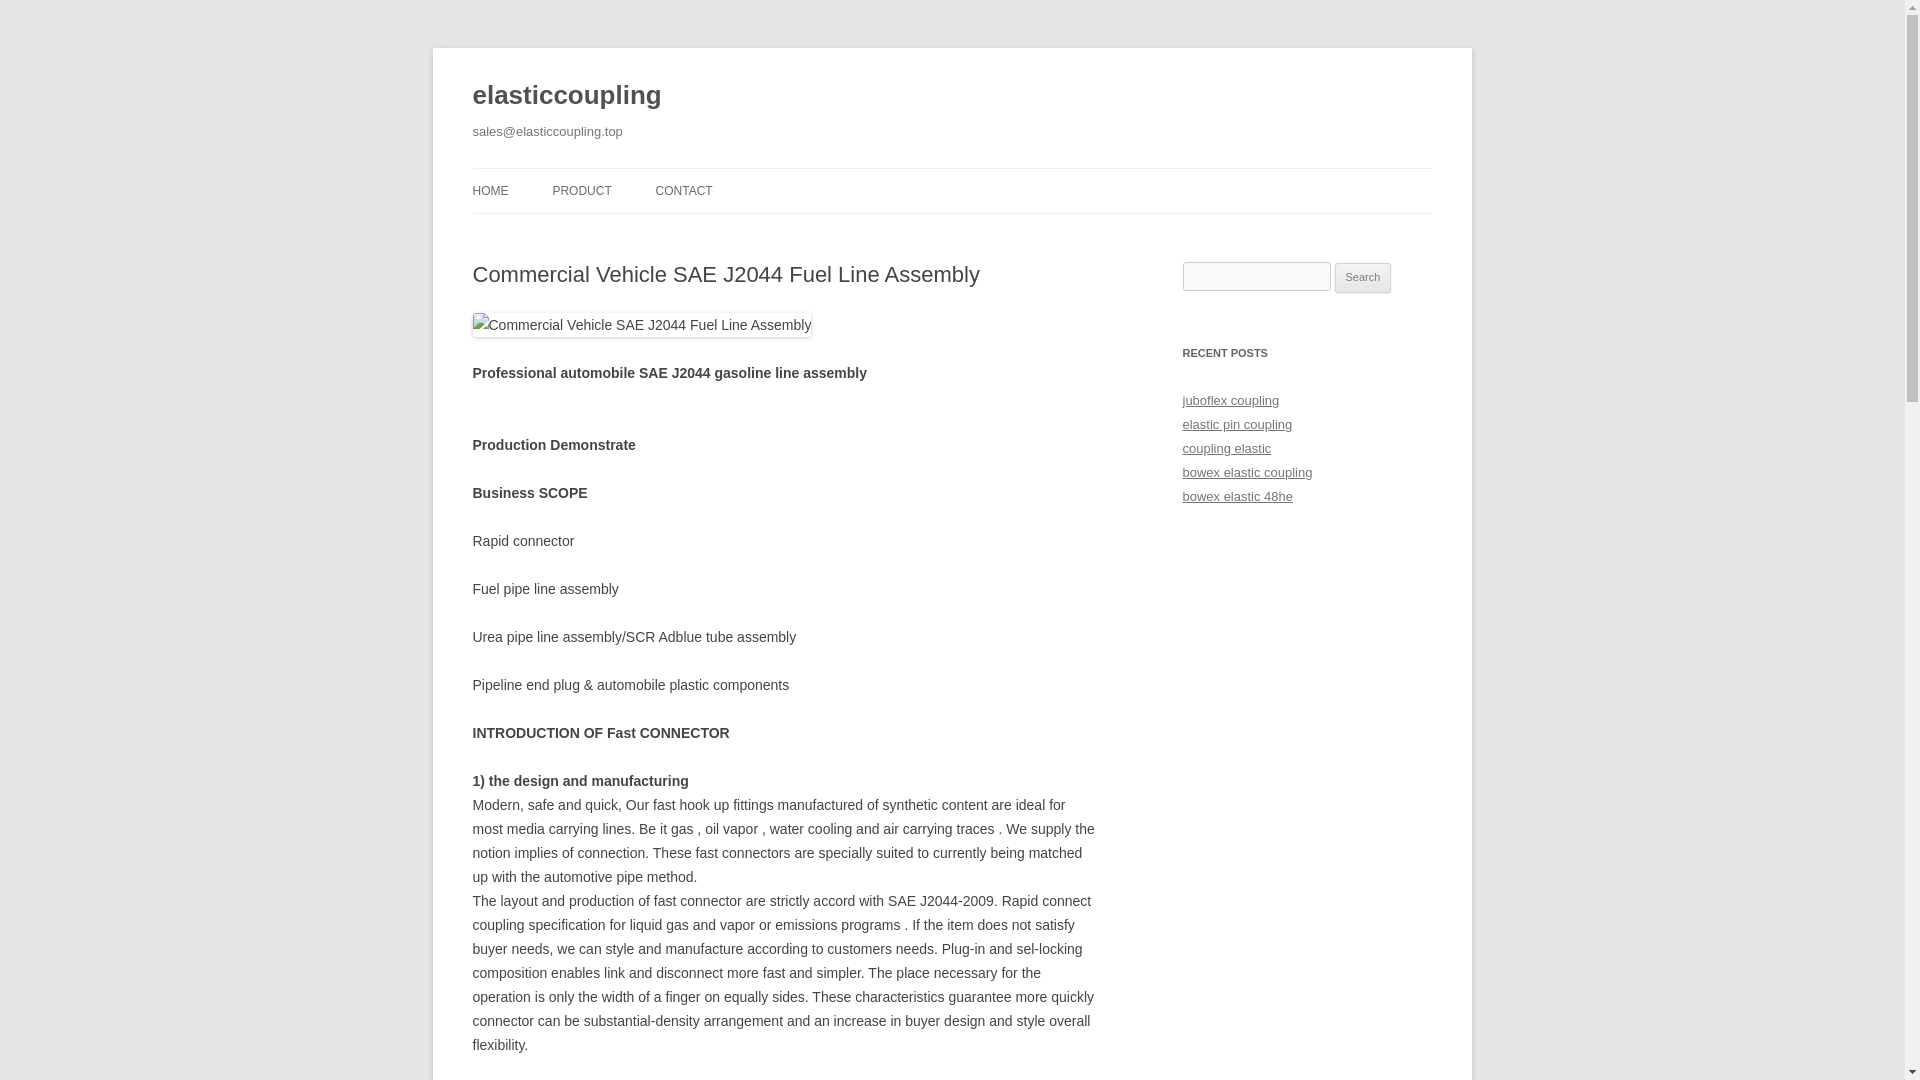 The image size is (1920, 1080). I want to click on Commercial Vehicle SAE J2044 Fuel Line Assembly, so click(641, 324).